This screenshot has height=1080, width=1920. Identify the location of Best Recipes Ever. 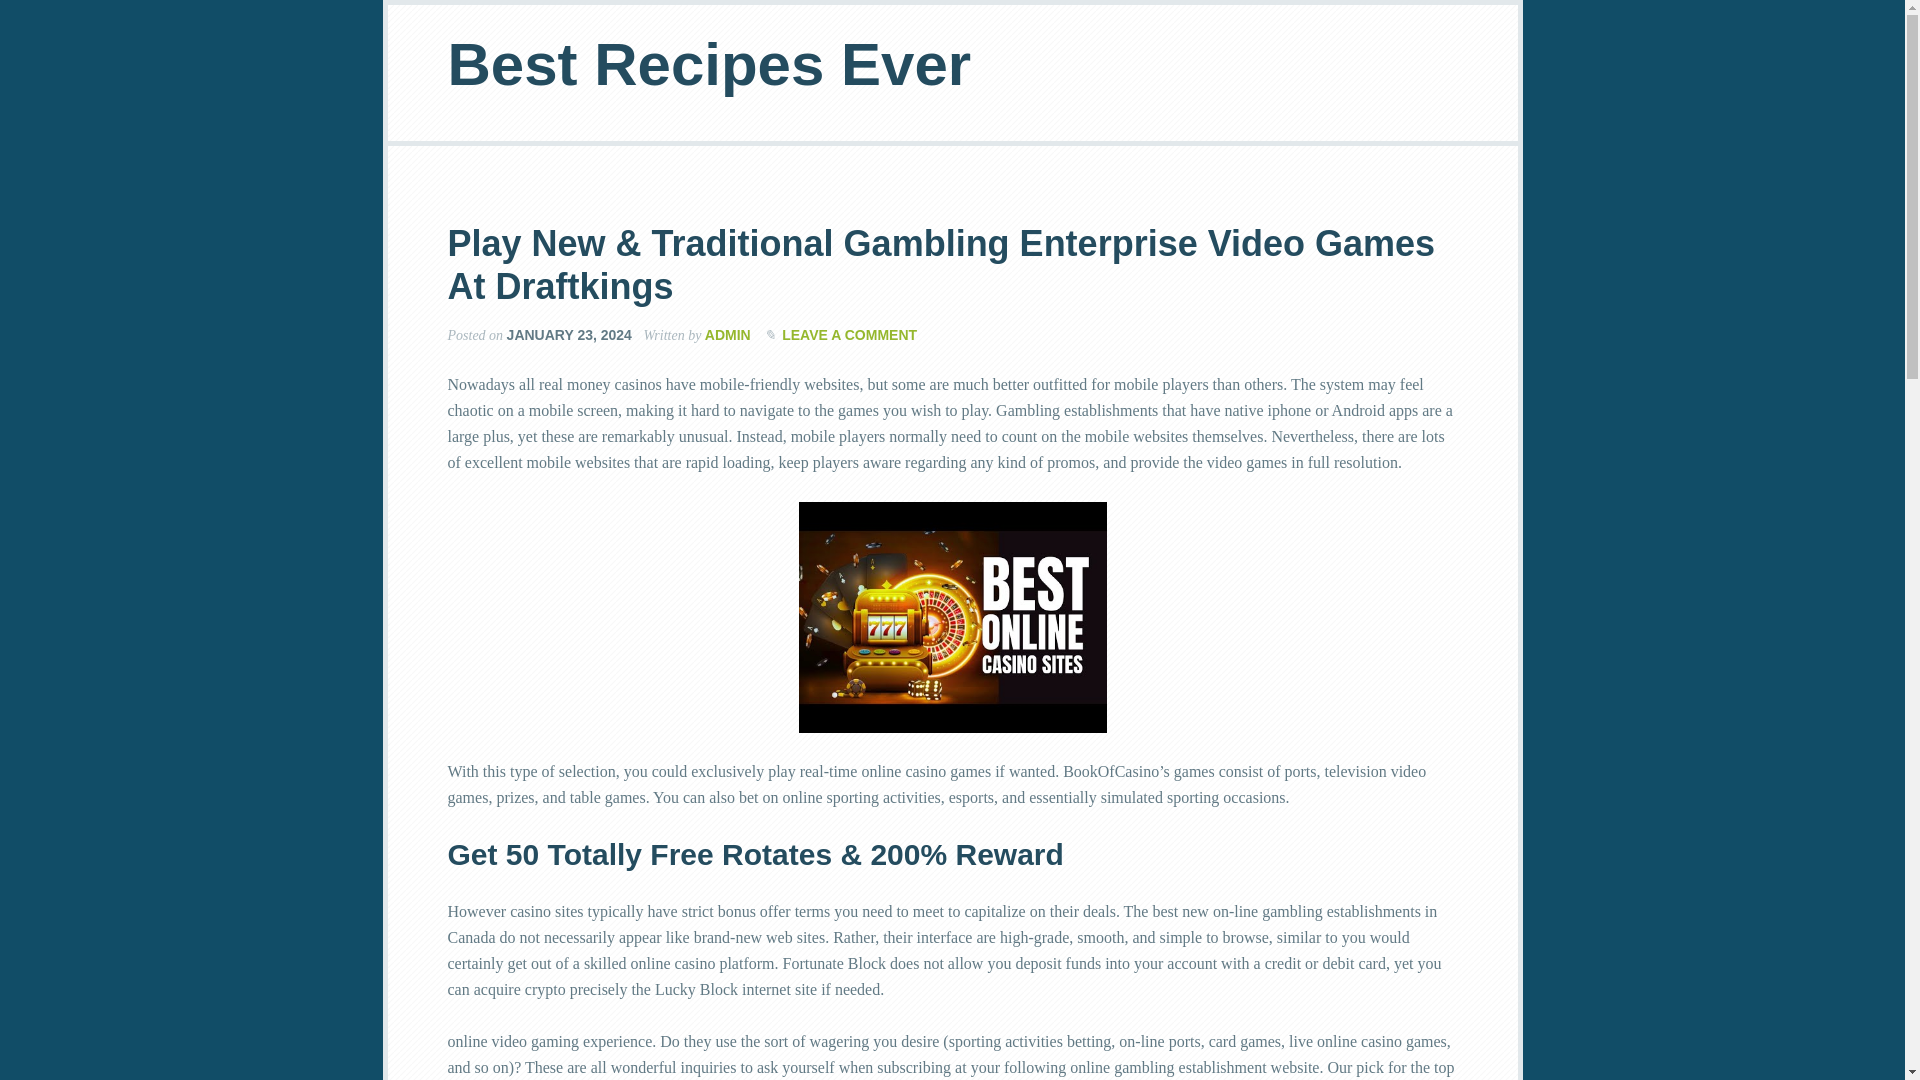
(709, 64).